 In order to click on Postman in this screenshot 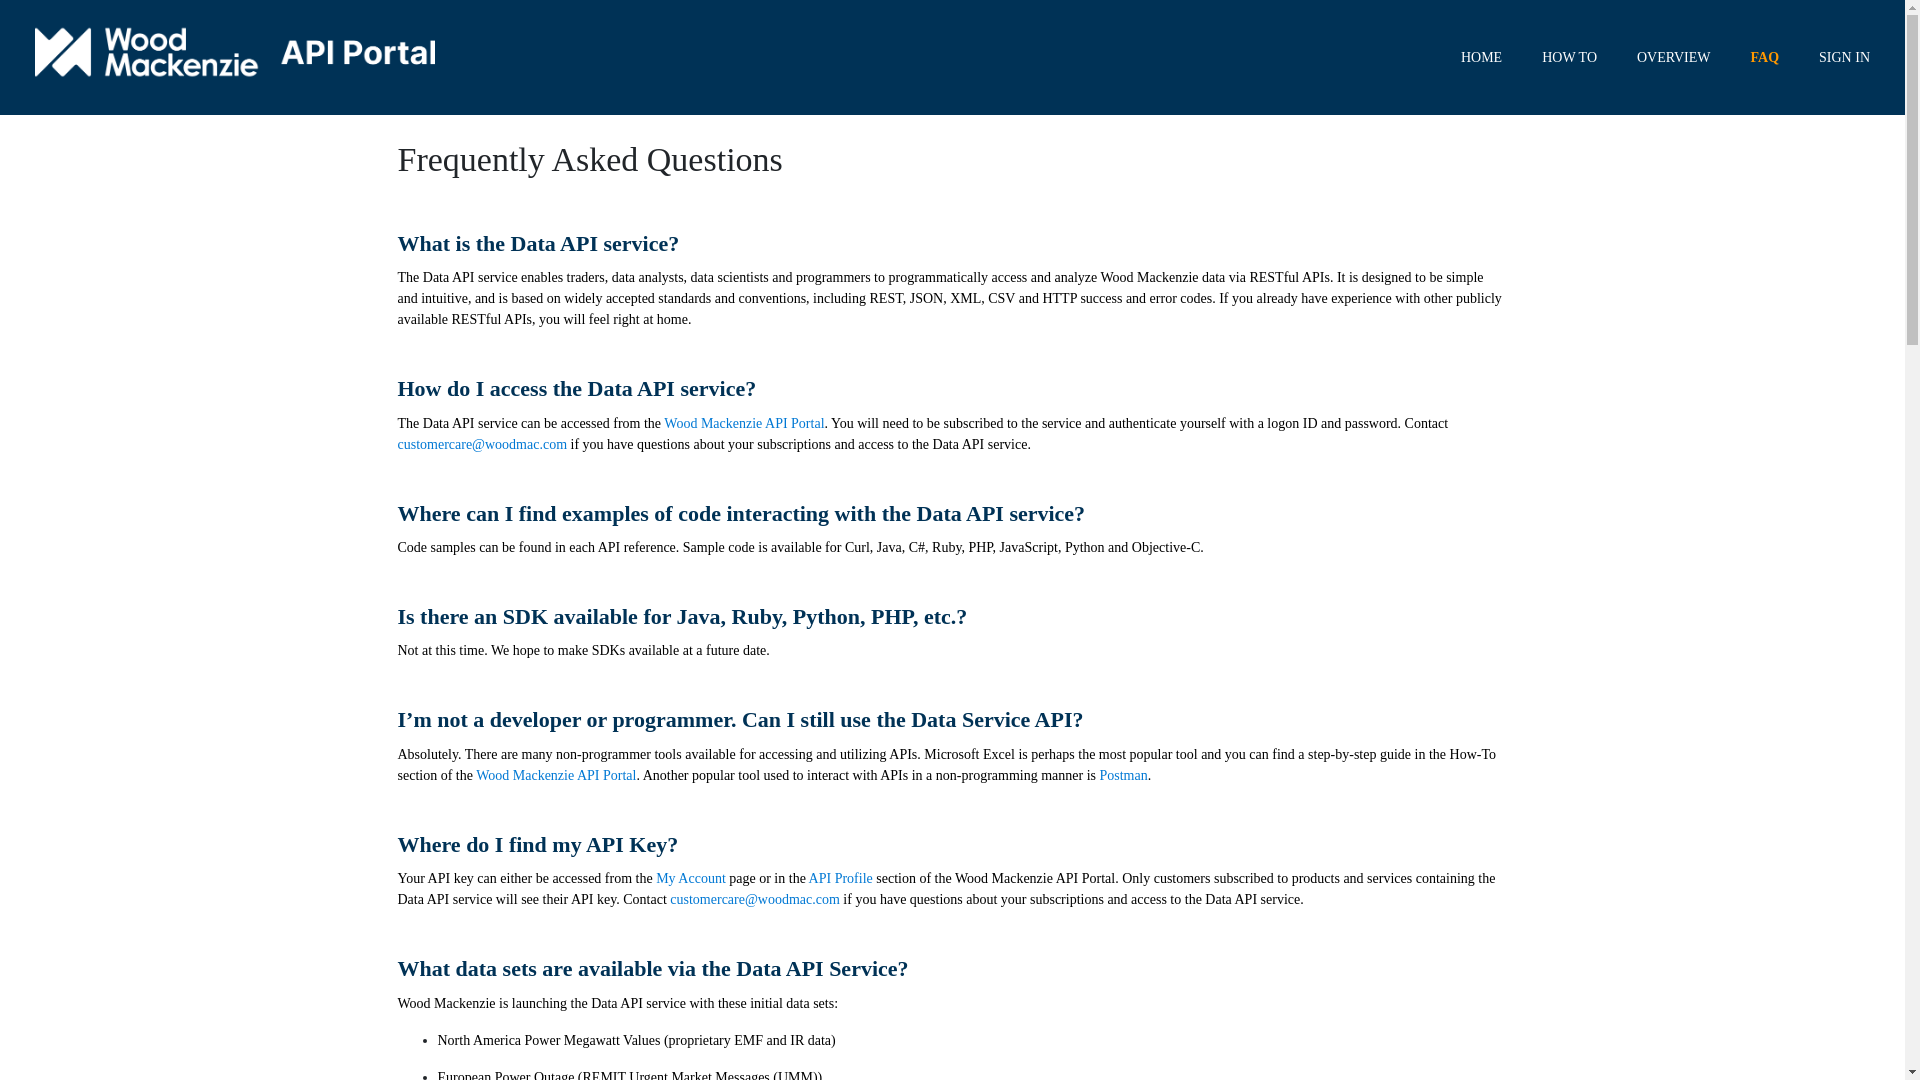, I will do `click(1124, 775)`.